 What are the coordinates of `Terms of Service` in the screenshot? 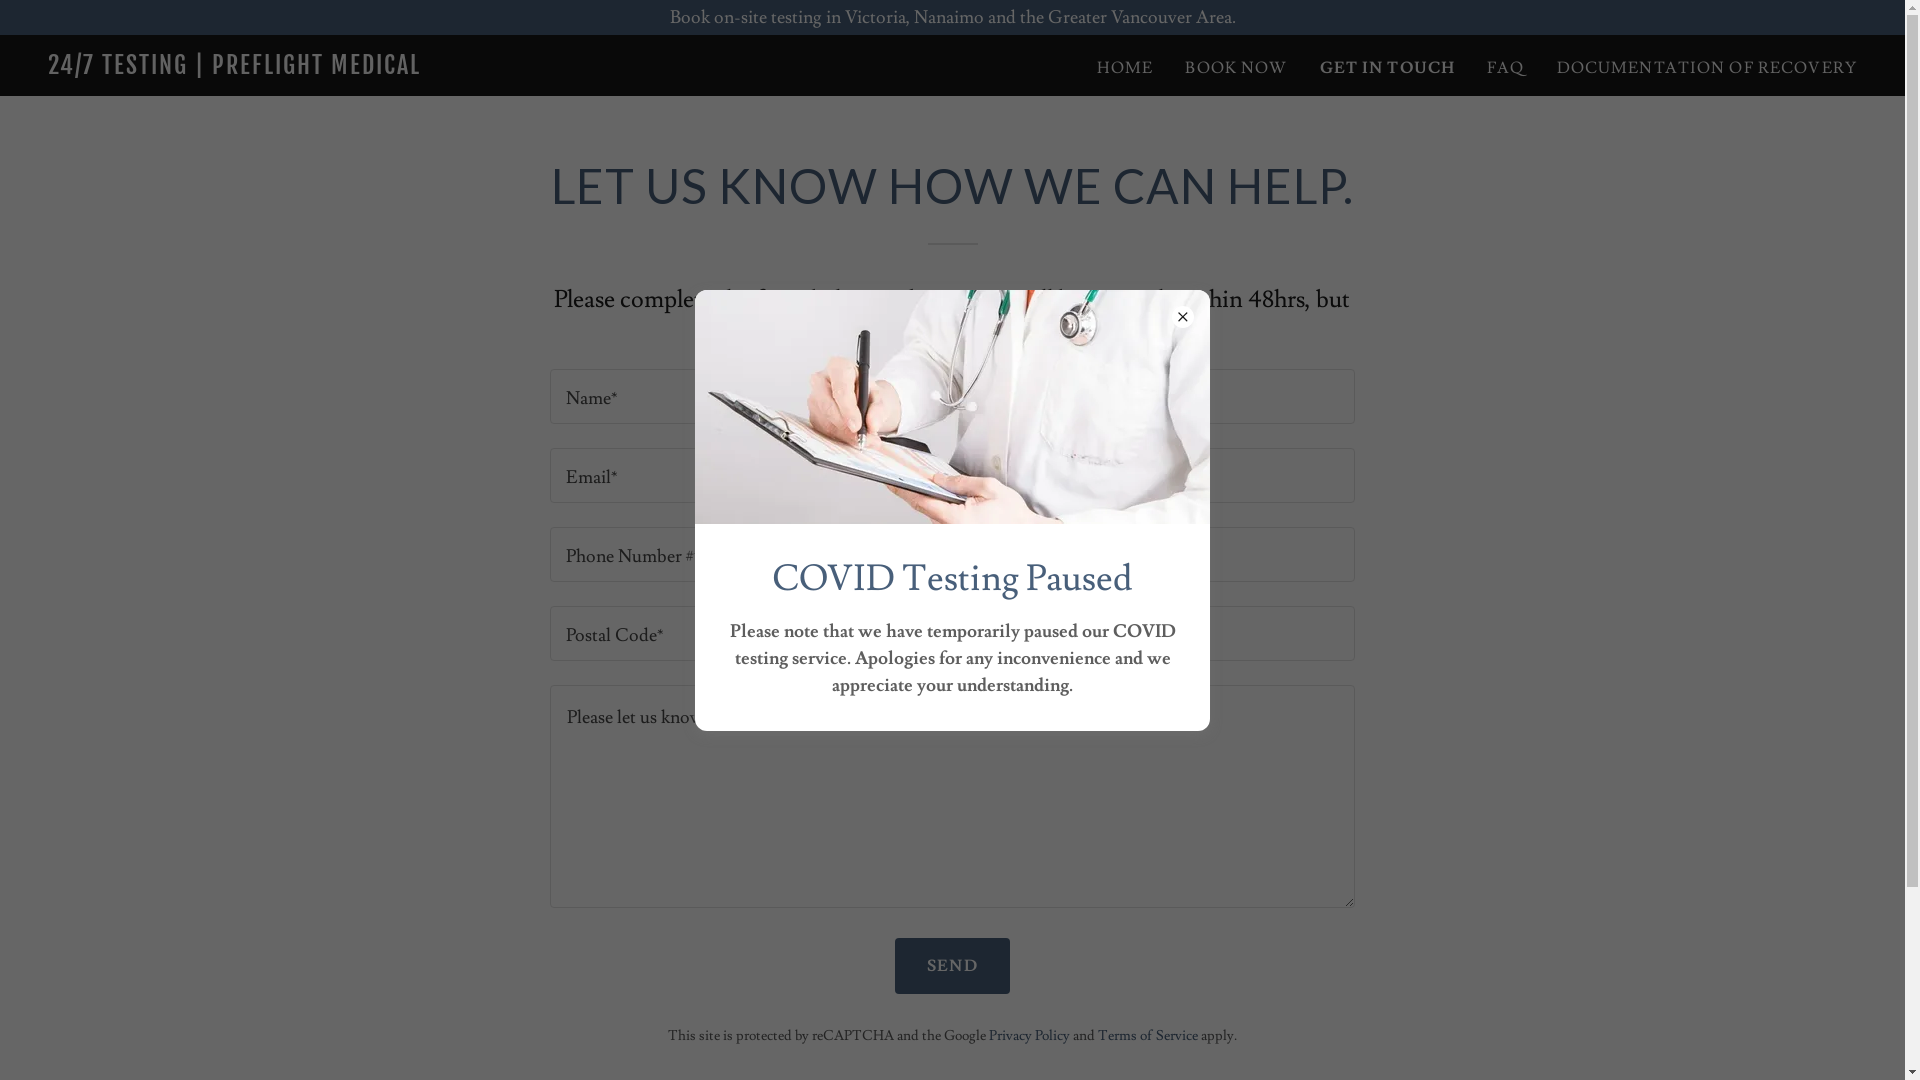 It's located at (1148, 1036).